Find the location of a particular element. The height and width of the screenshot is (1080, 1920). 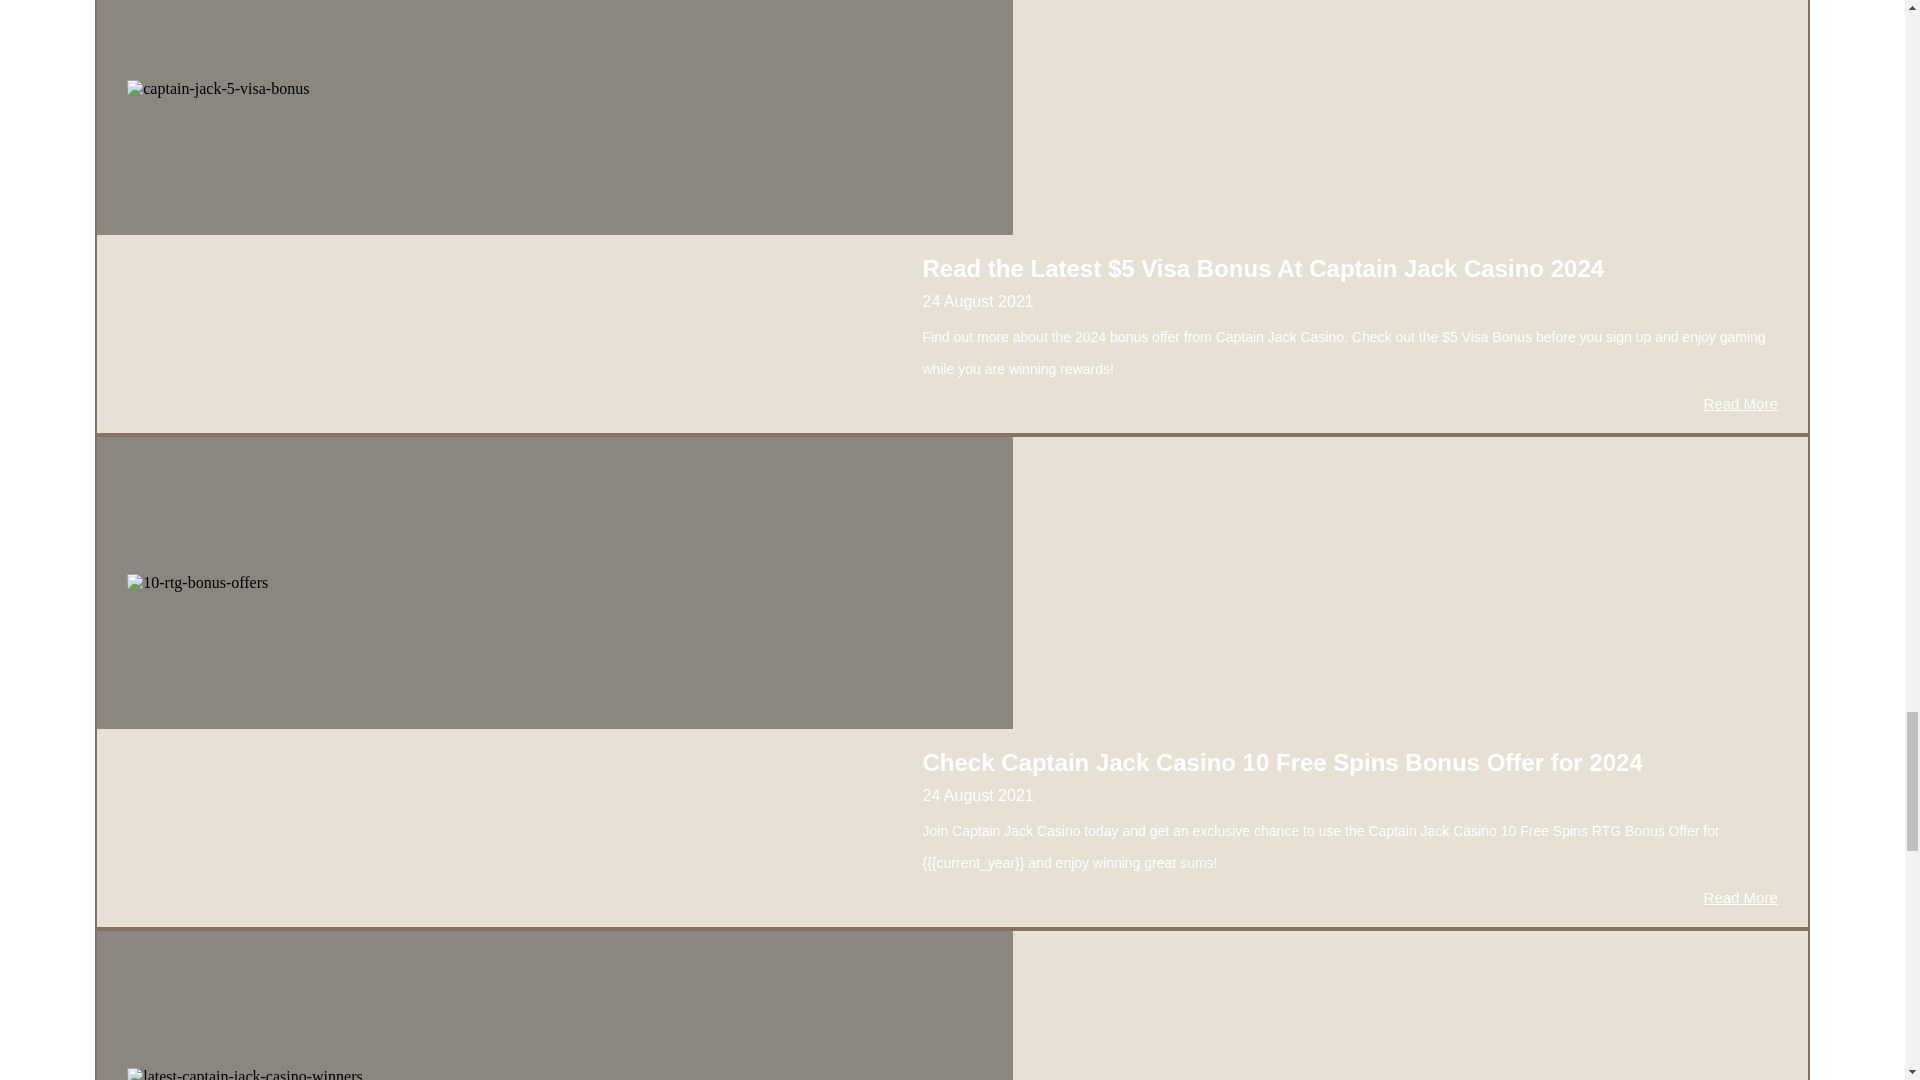

Check Captain Jack Casino 10 Free Spins Bonus Offer for 2024 is located at coordinates (1281, 762).